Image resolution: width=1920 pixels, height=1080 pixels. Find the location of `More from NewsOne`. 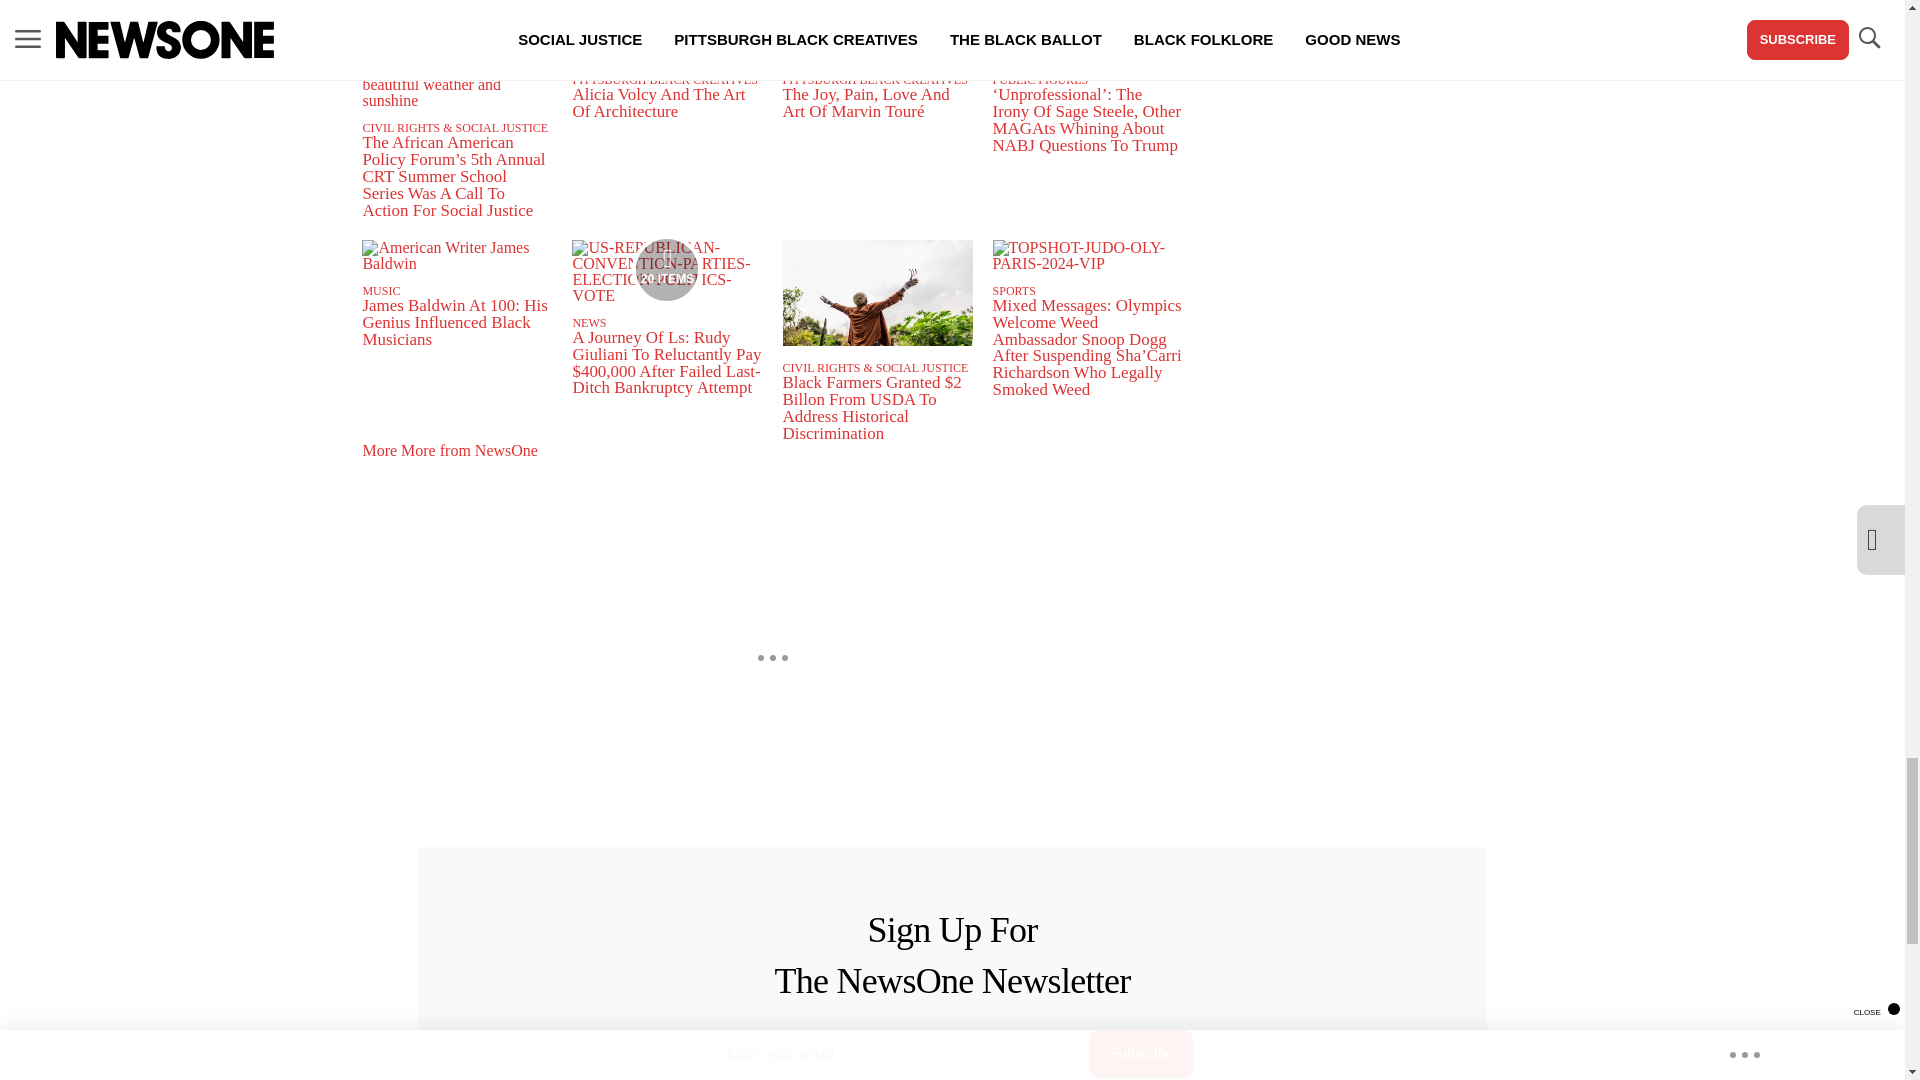

More from NewsOne is located at coordinates (435, 36).